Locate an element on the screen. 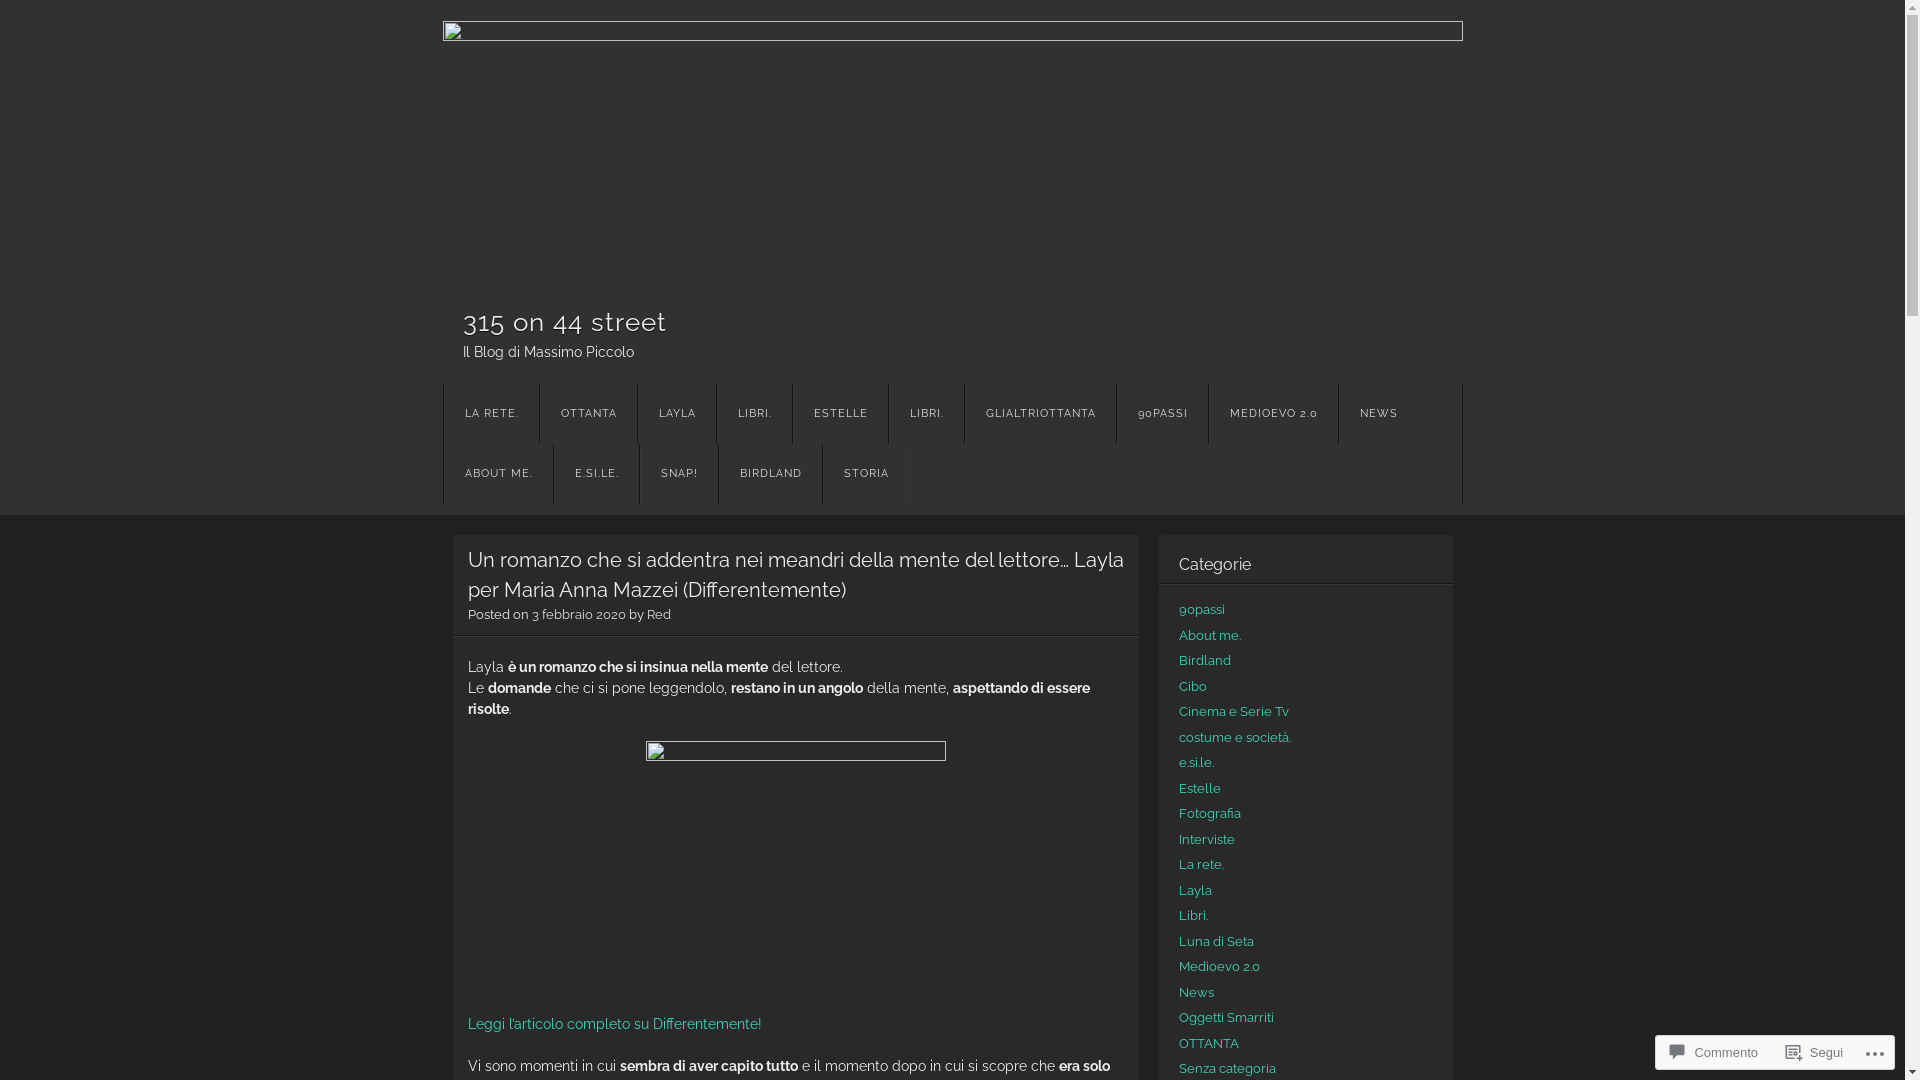 The image size is (1920, 1080). Segui is located at coordinates (1814, 1052).